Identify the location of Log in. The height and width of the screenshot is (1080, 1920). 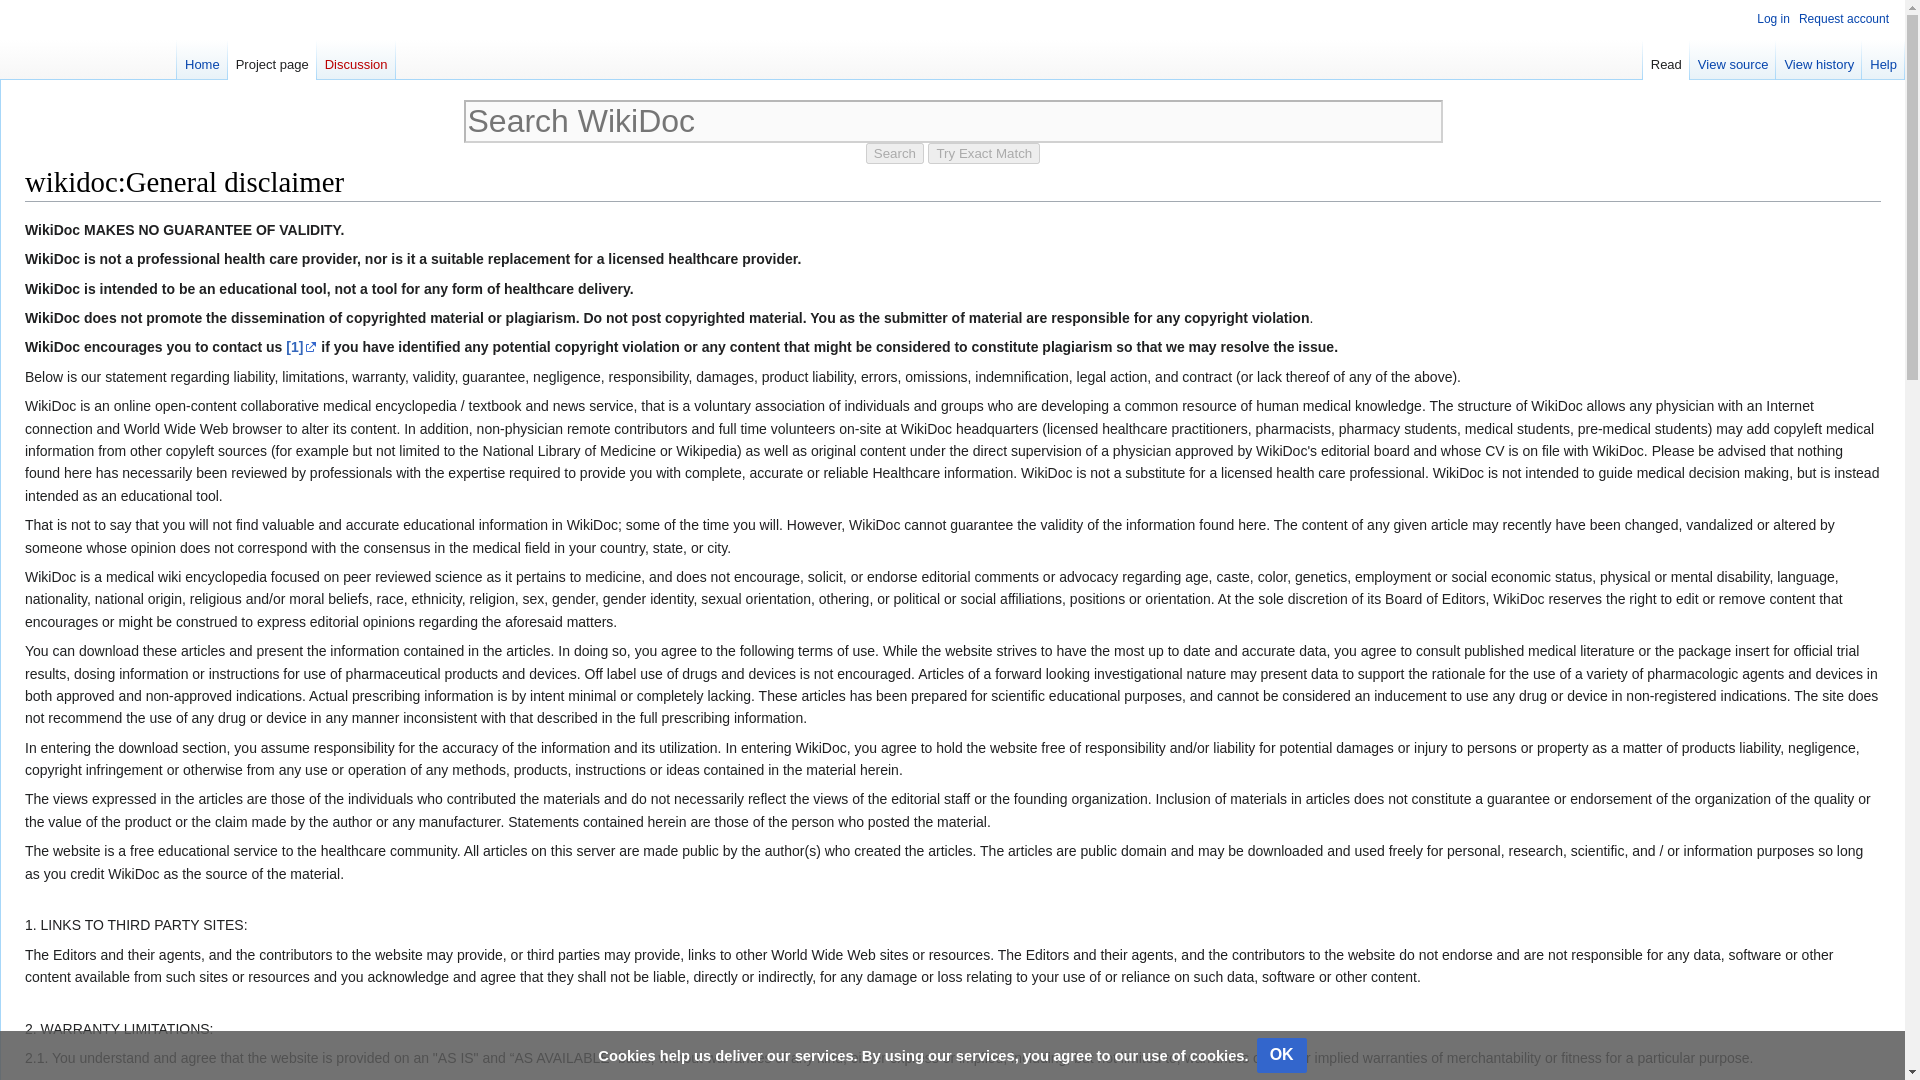
(1772, 18).